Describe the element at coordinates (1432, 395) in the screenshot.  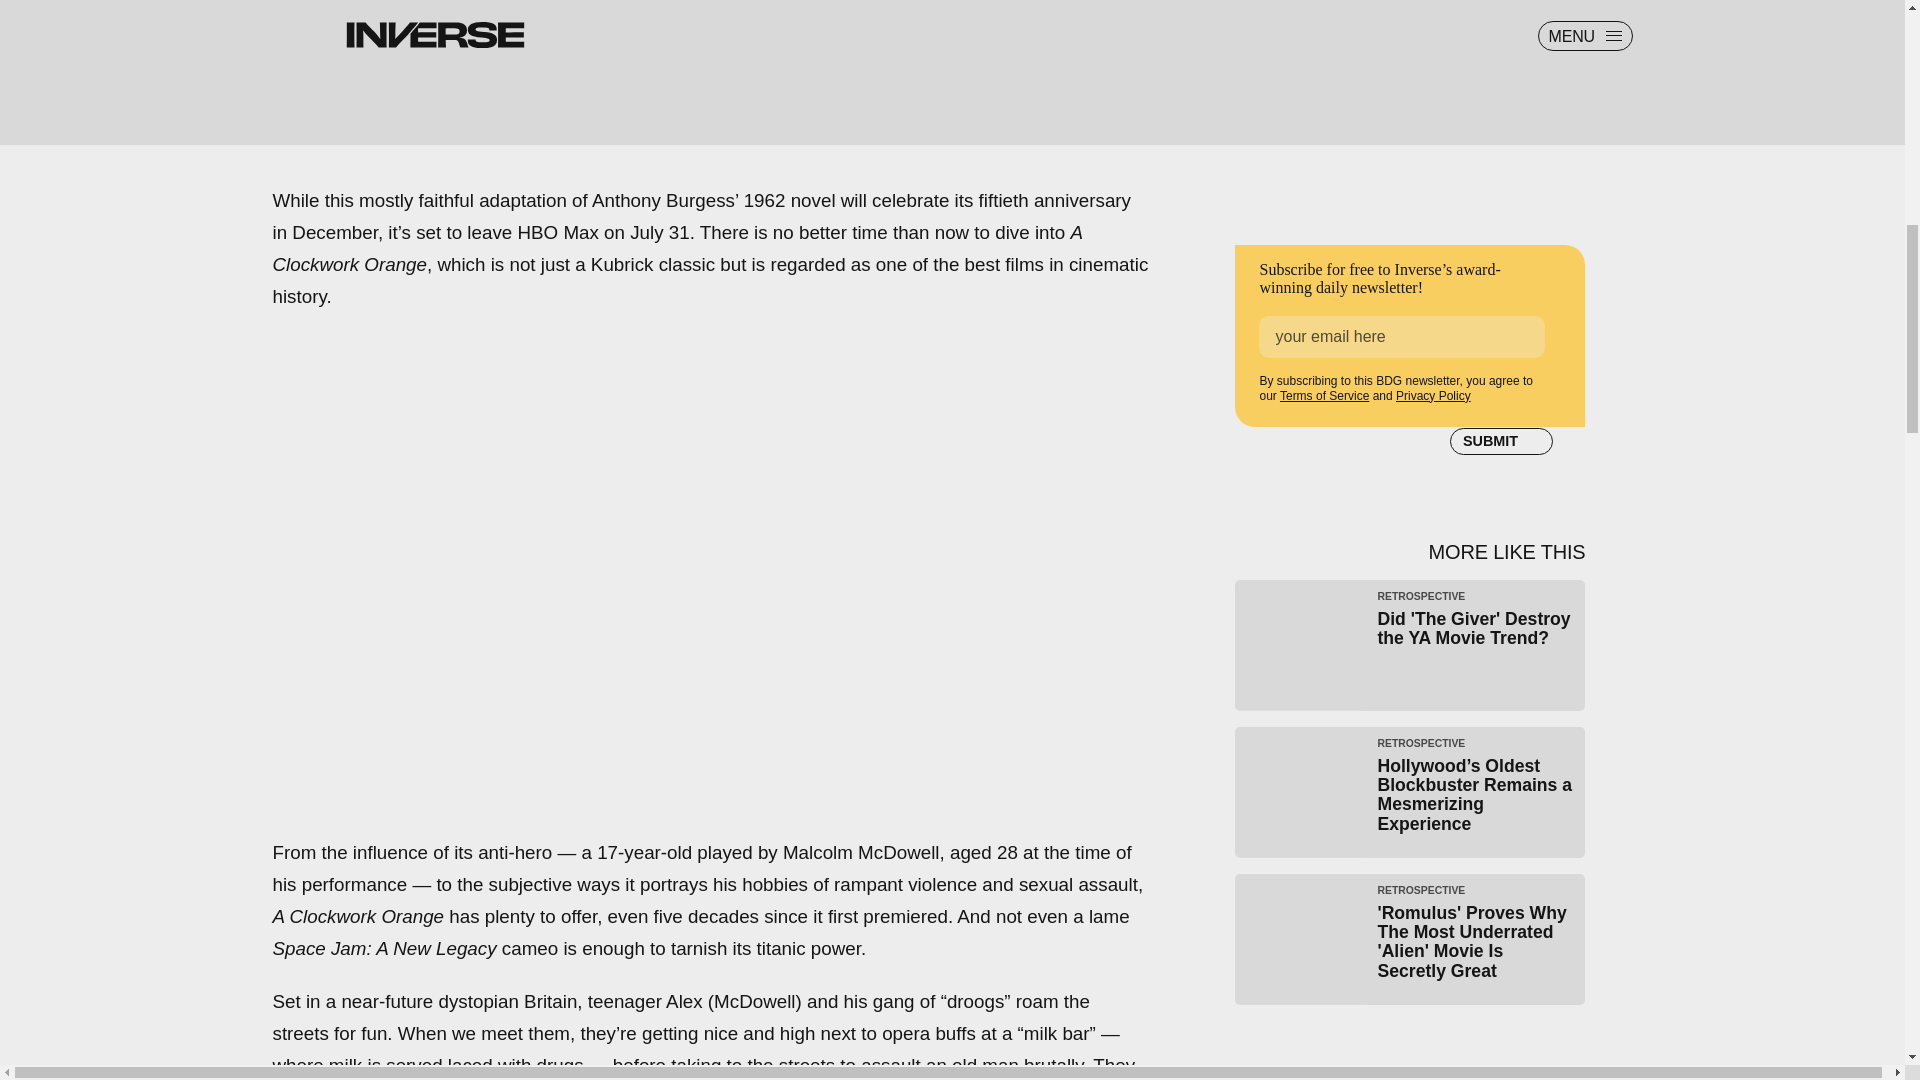
I see `Privacy Policy` at that location.